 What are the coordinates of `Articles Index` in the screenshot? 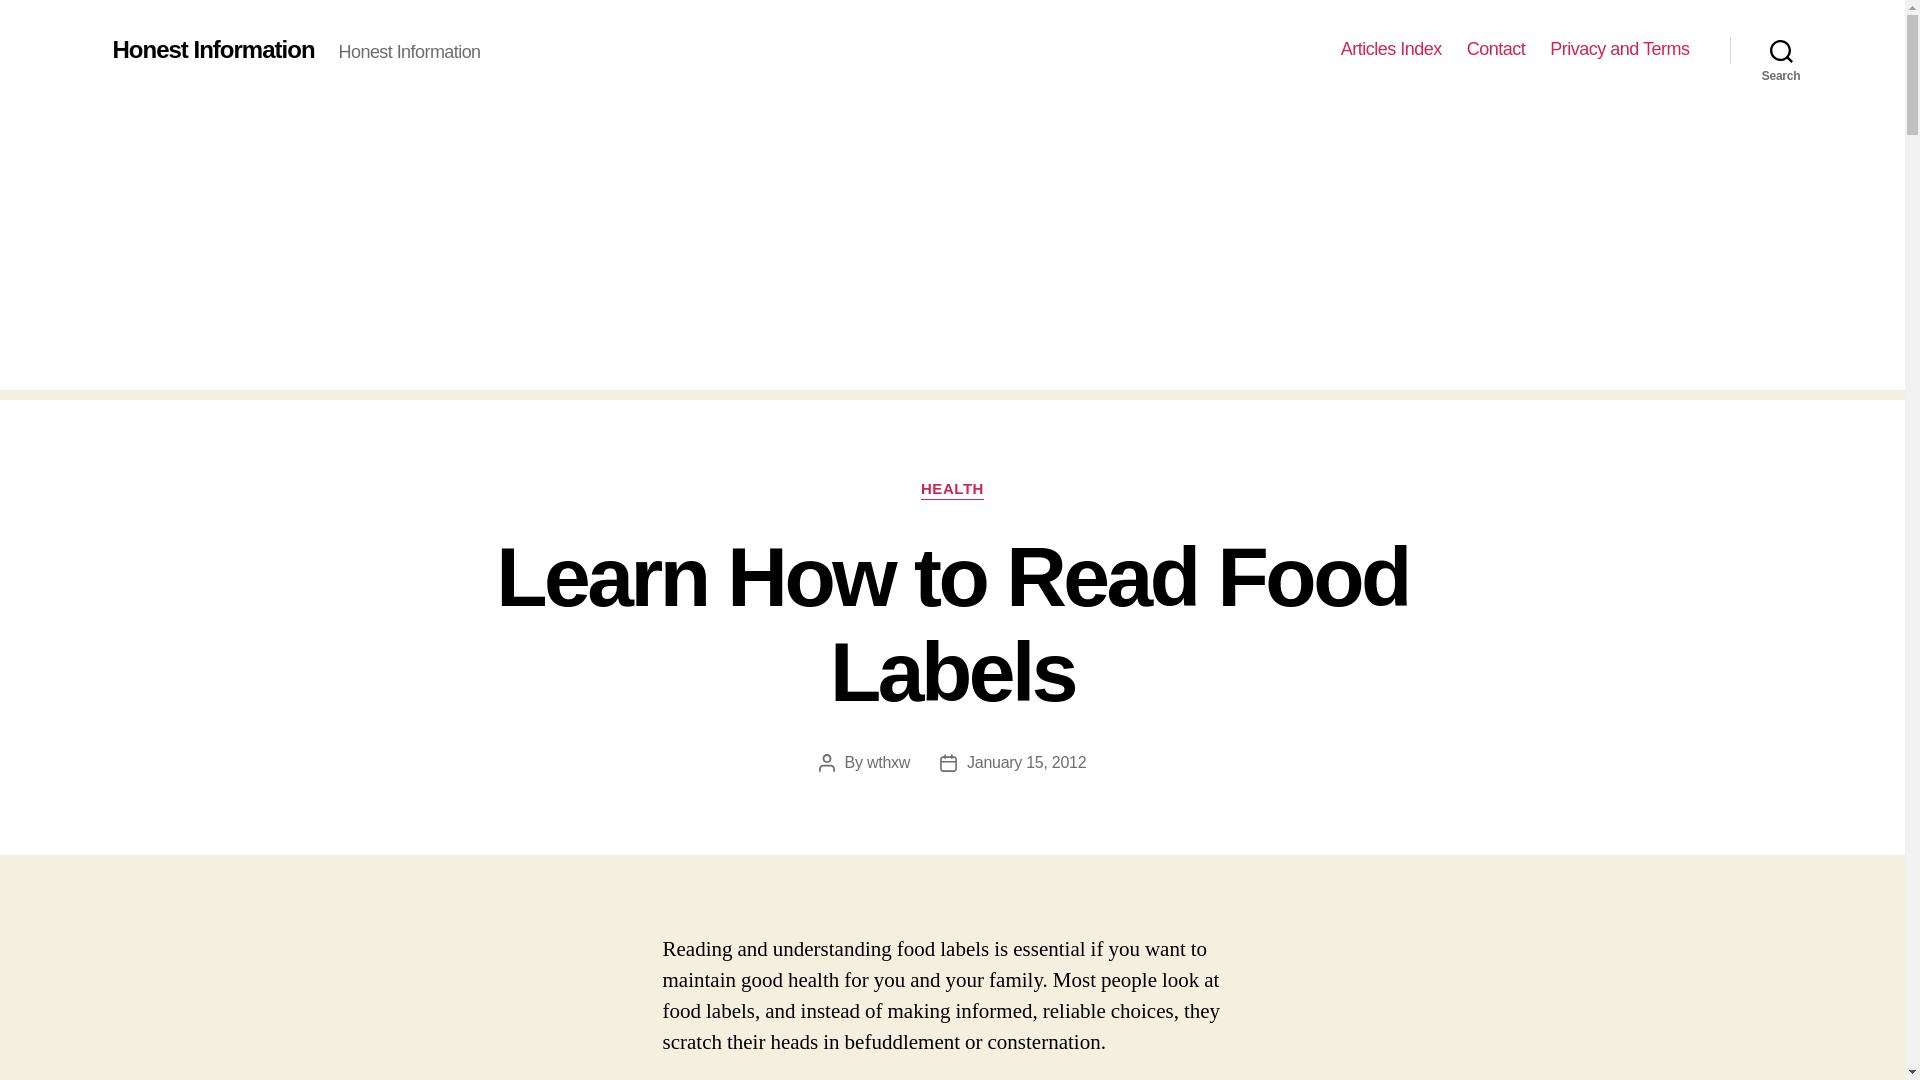 It's located at (1390, 49).